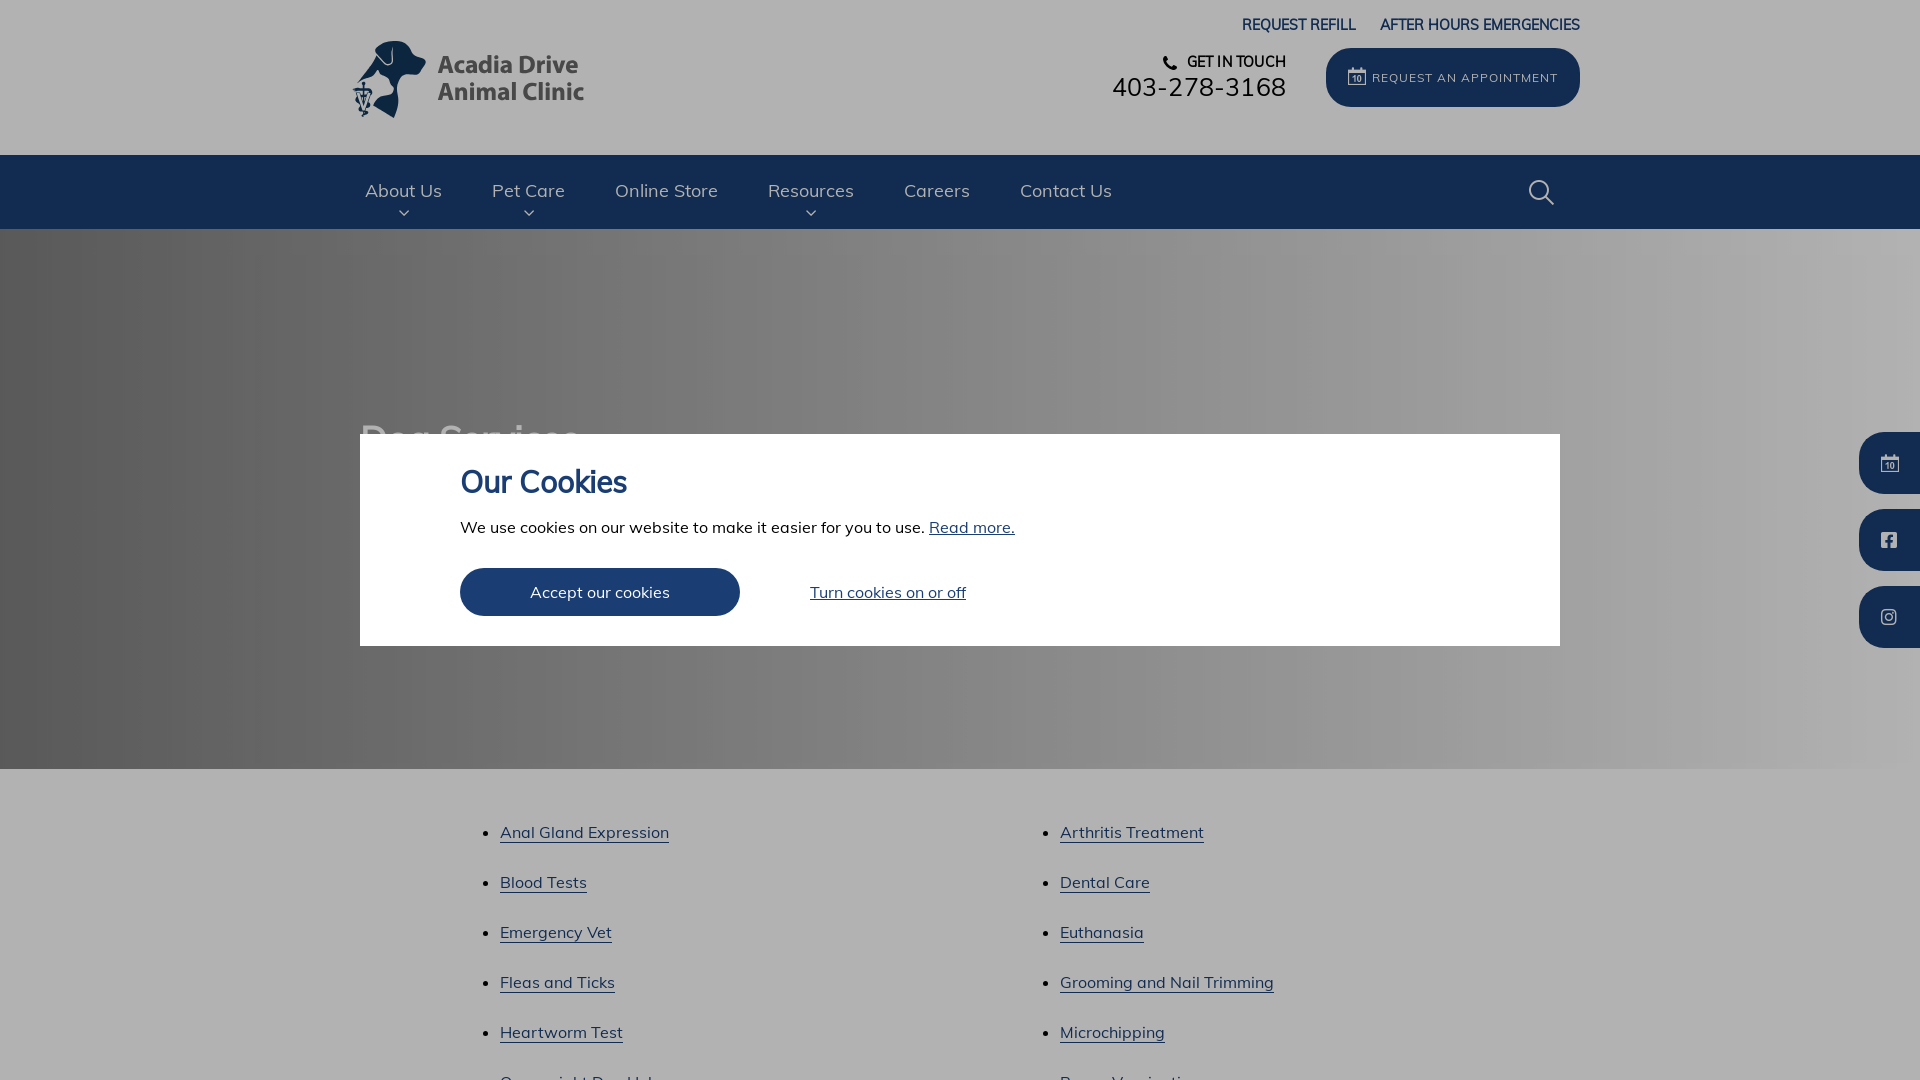 The height and width of the screenshot is (1080, 1920). What do you see at coordinates (1453, 78) in the screenshot?
I see `REQUEST AN APPOINTMENT` at bounding box center [1453, 78].